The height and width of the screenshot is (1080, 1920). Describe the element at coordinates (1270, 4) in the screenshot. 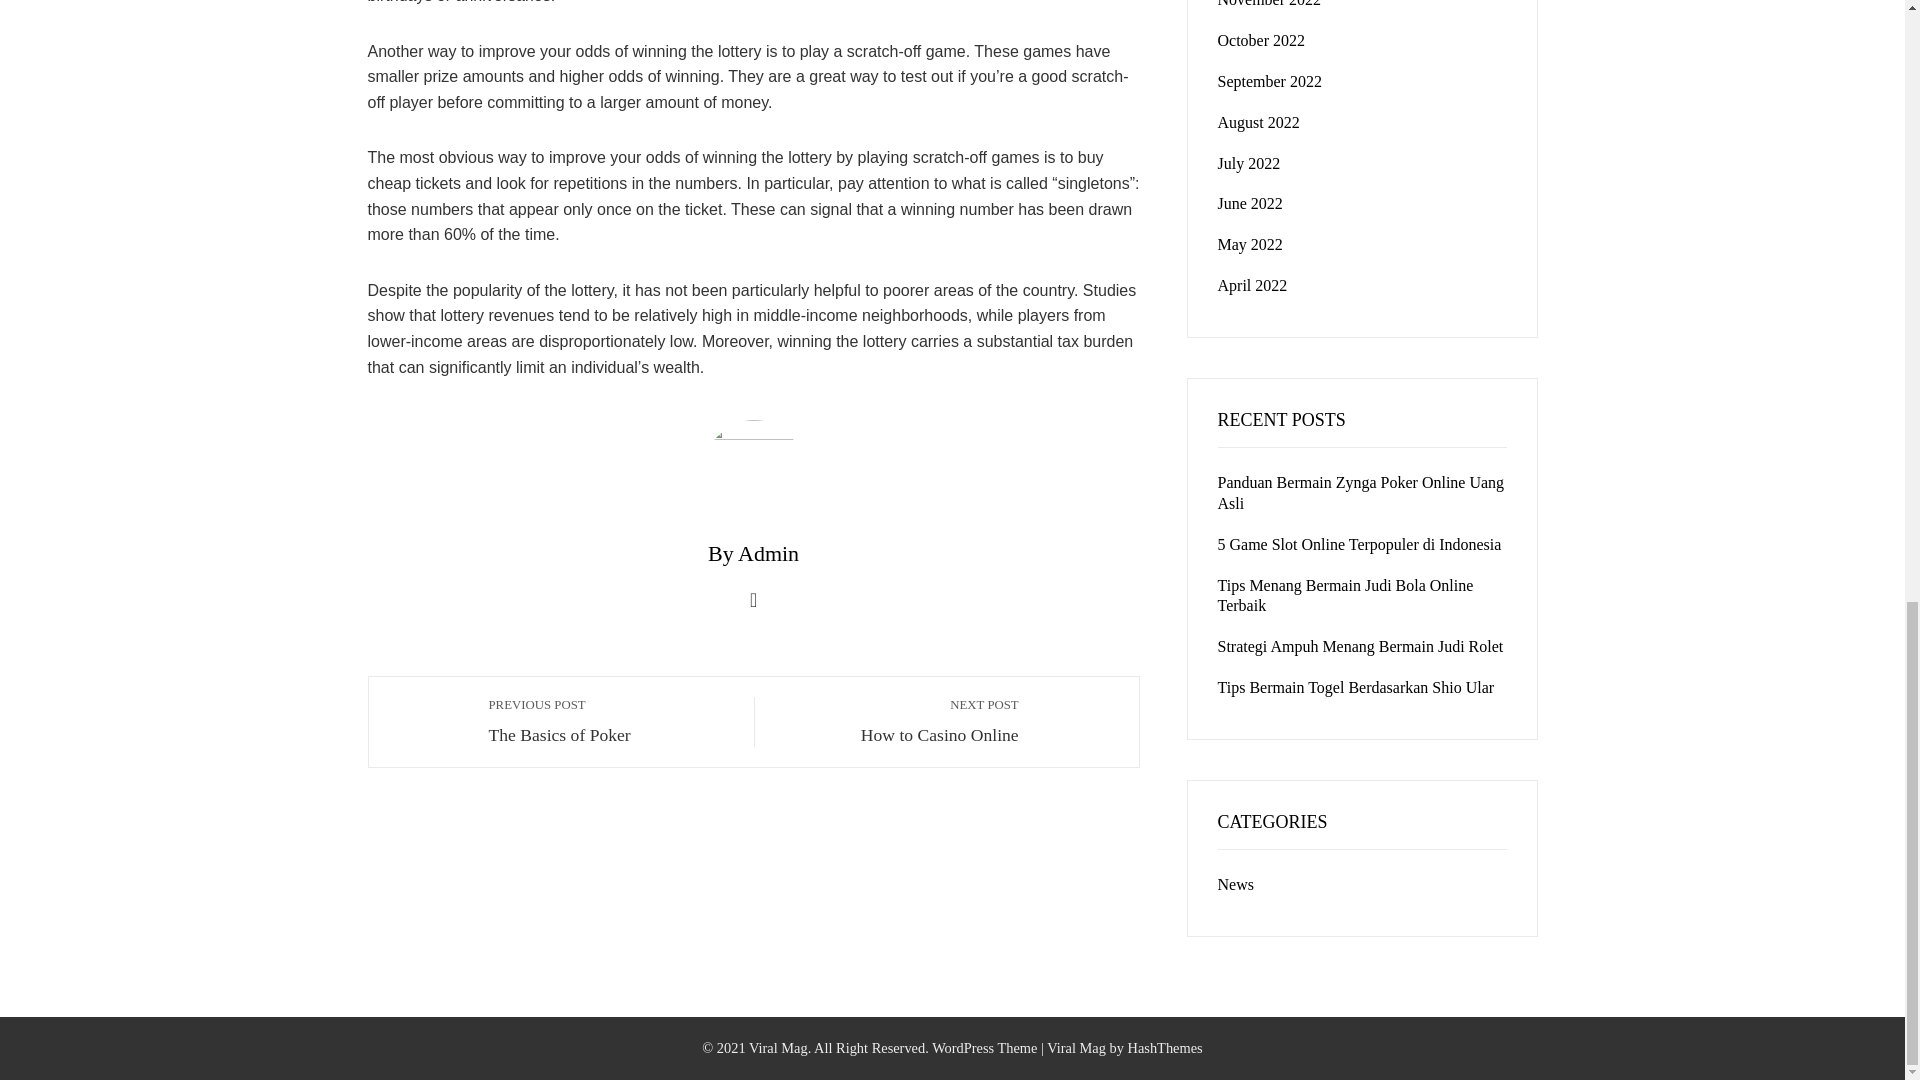

I see `September 2022` at that location.